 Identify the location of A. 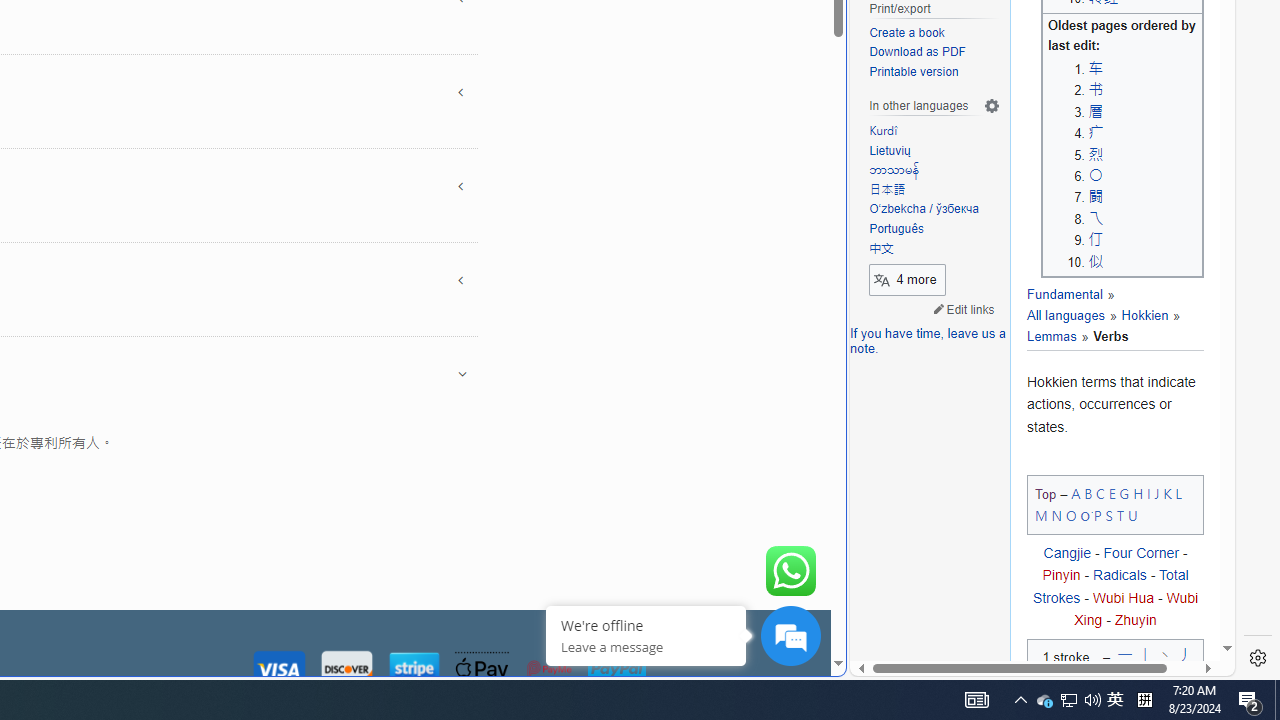
(1076, 492).